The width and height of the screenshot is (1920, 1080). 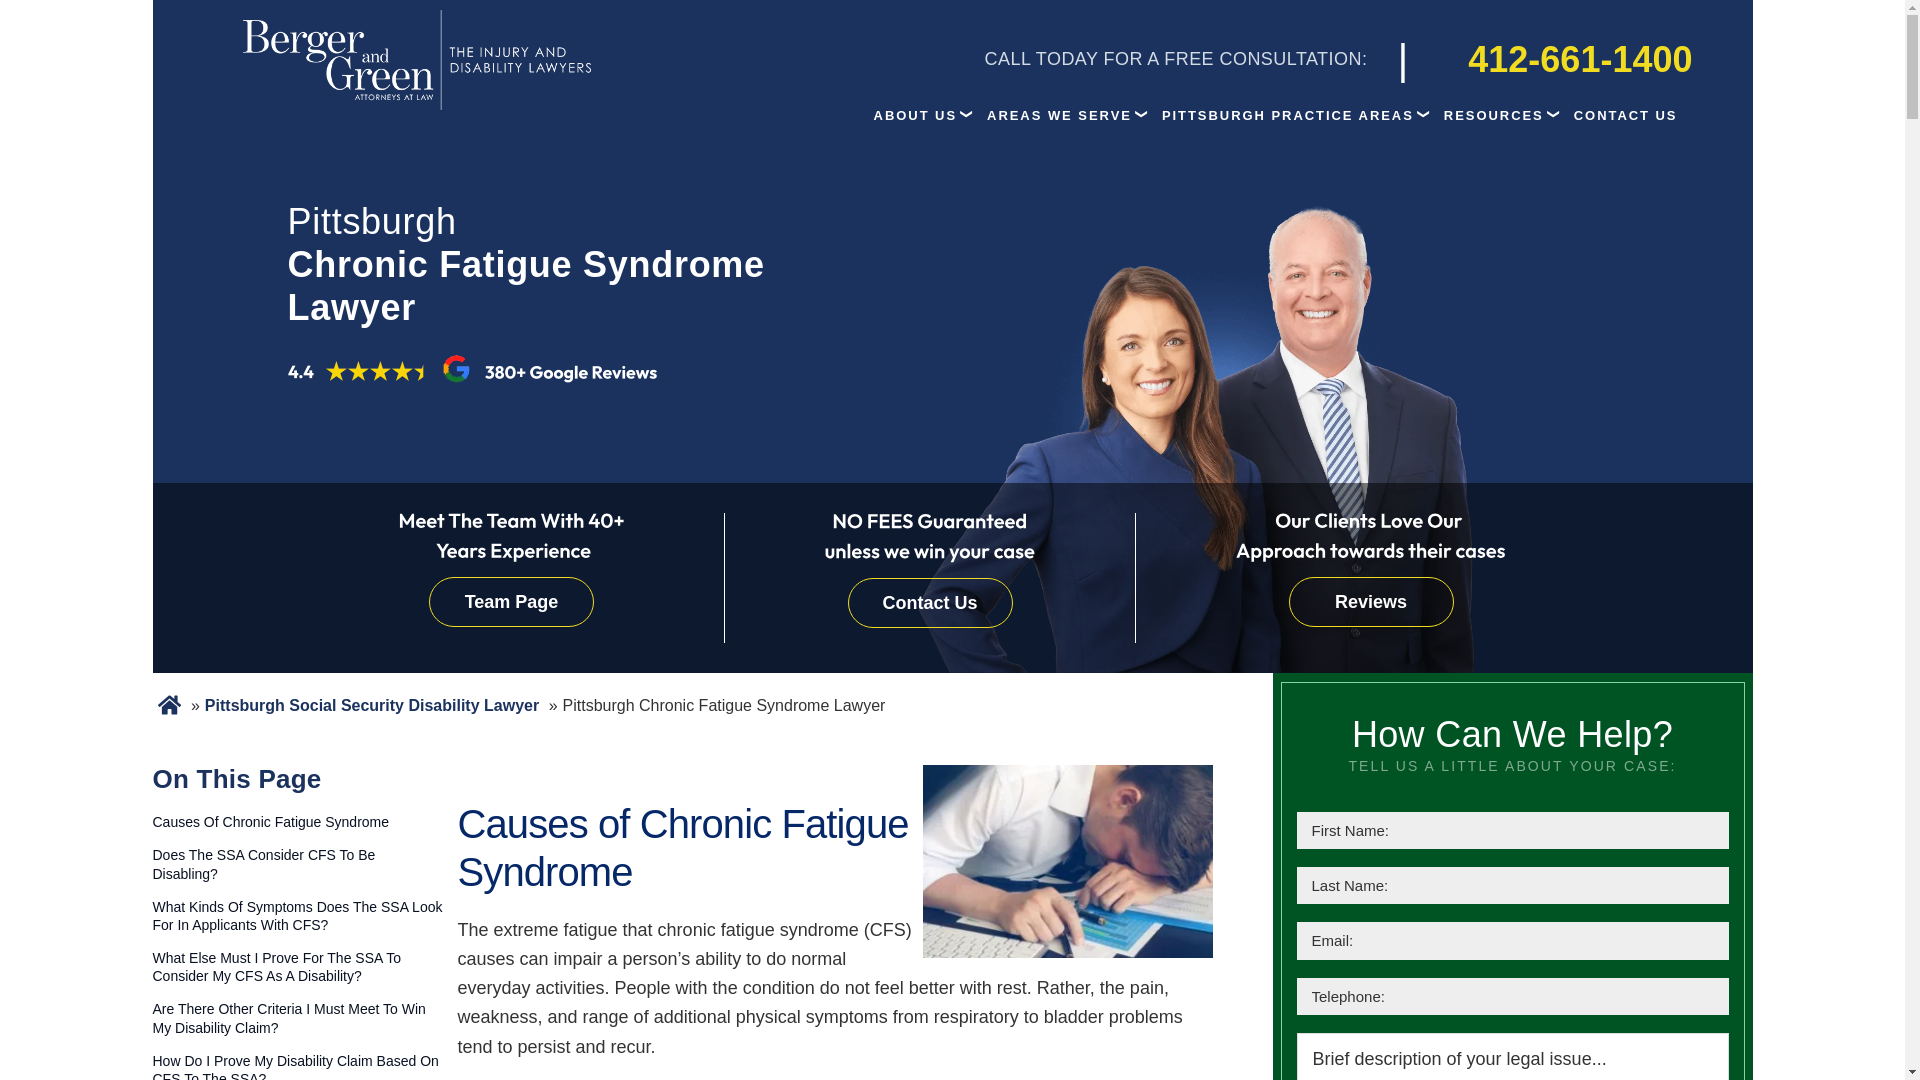 I want to click on Does The SSA Consider CFS To Be Disabling?, so click(x=296, y=864).